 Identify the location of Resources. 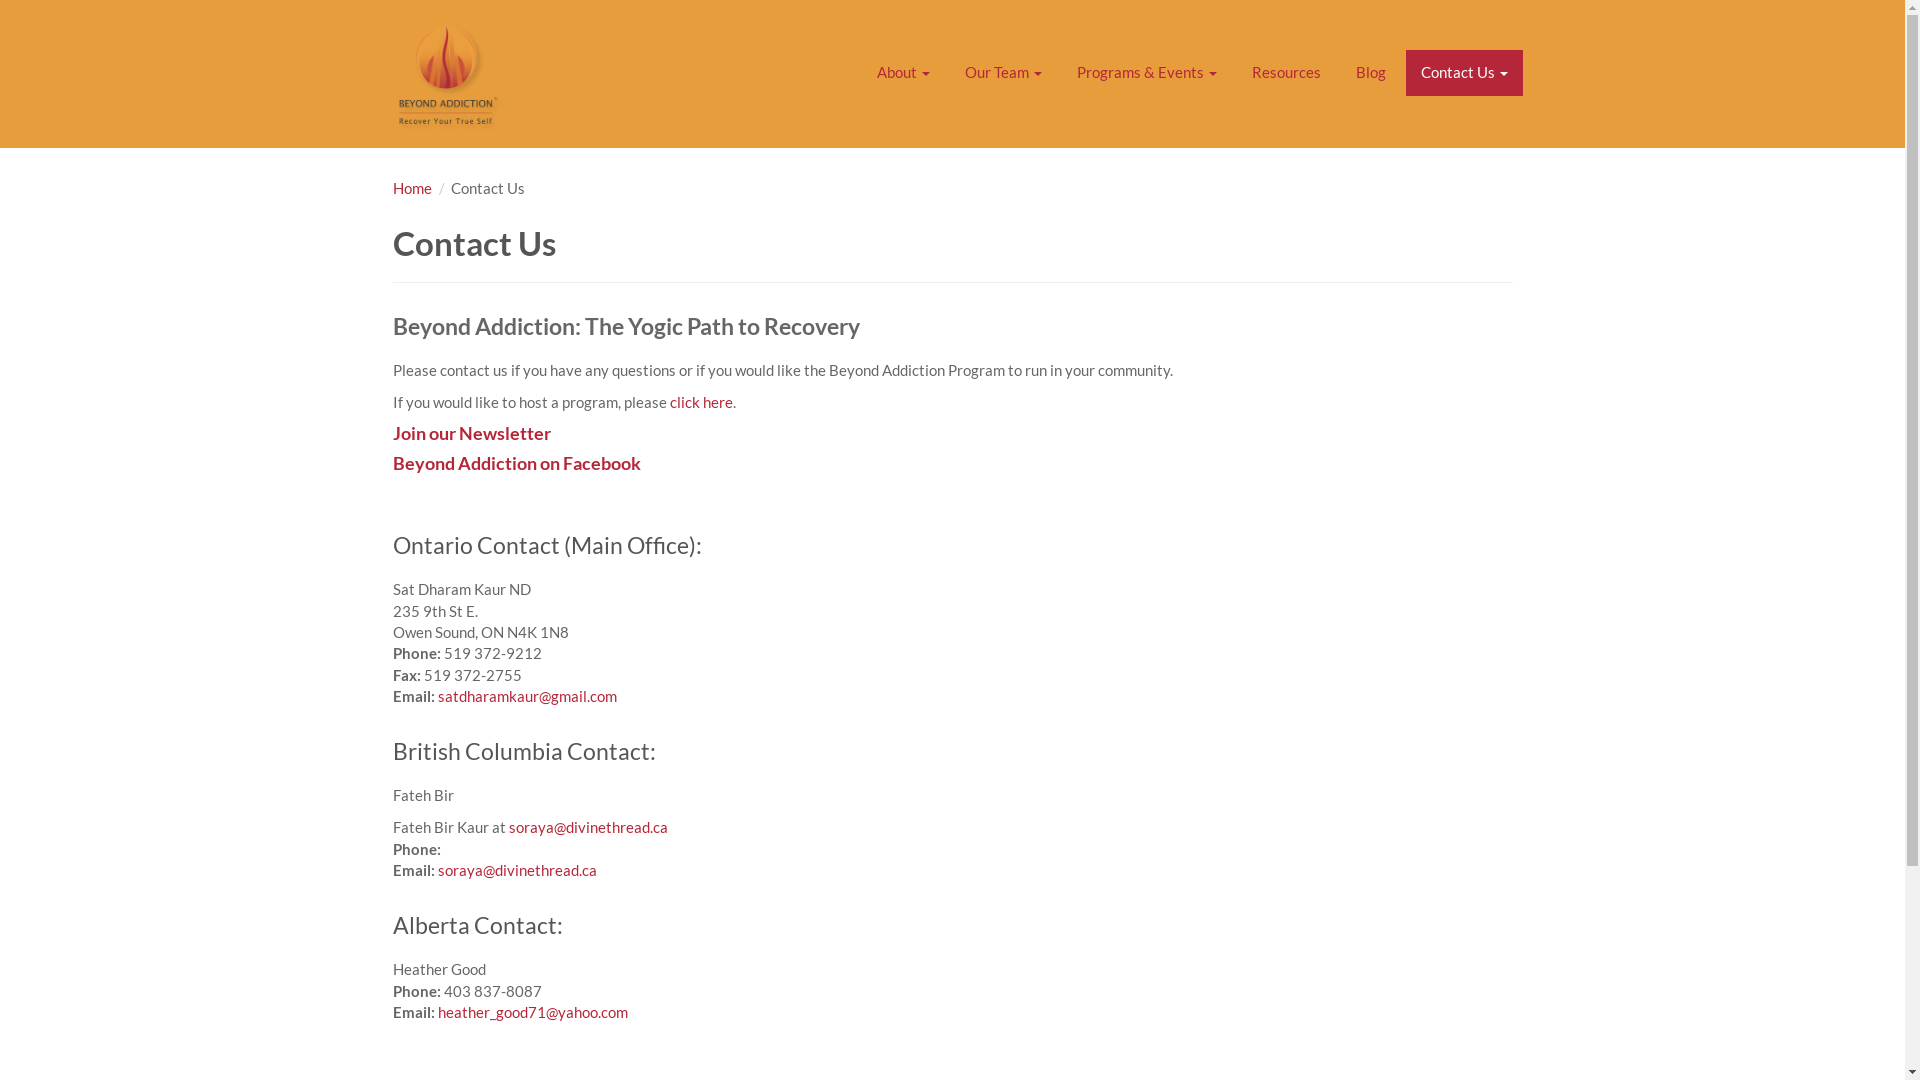
(1286, 73).